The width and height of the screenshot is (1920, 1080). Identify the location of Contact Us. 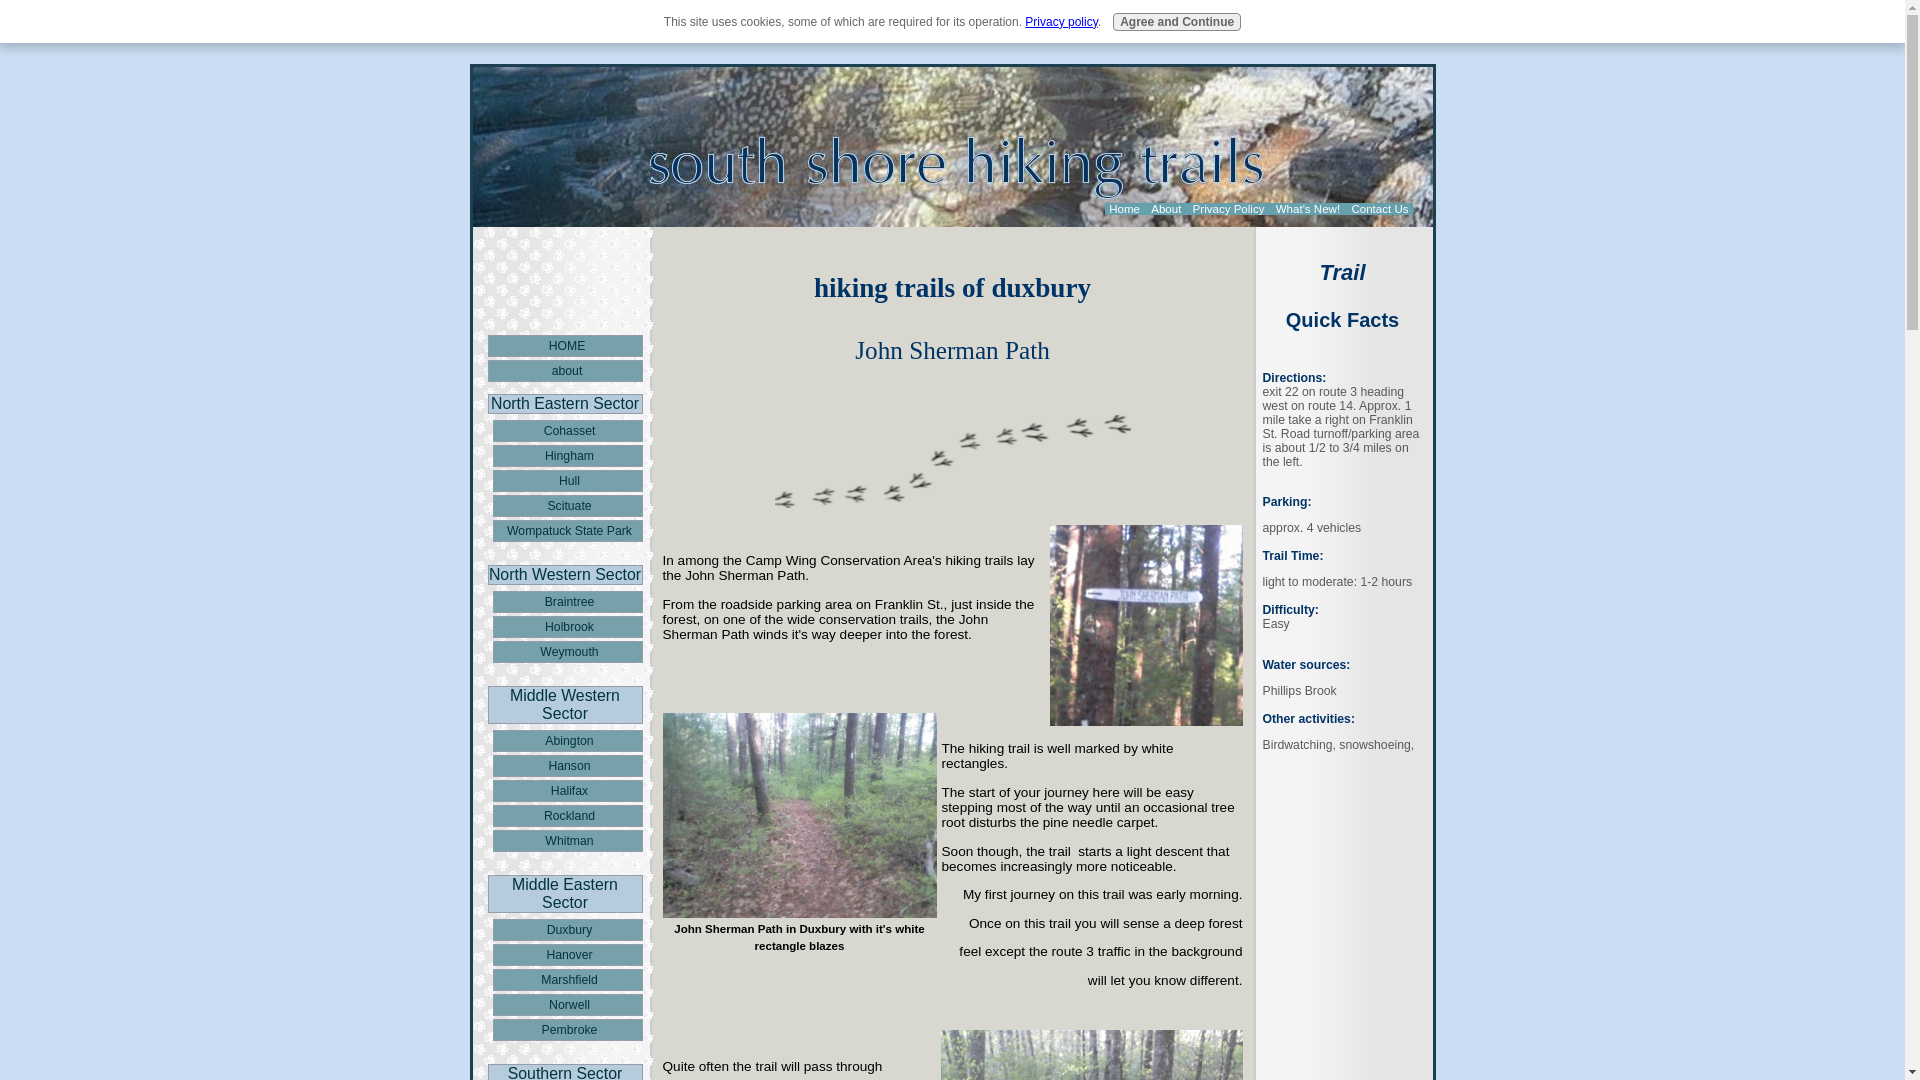
(1379, 208).